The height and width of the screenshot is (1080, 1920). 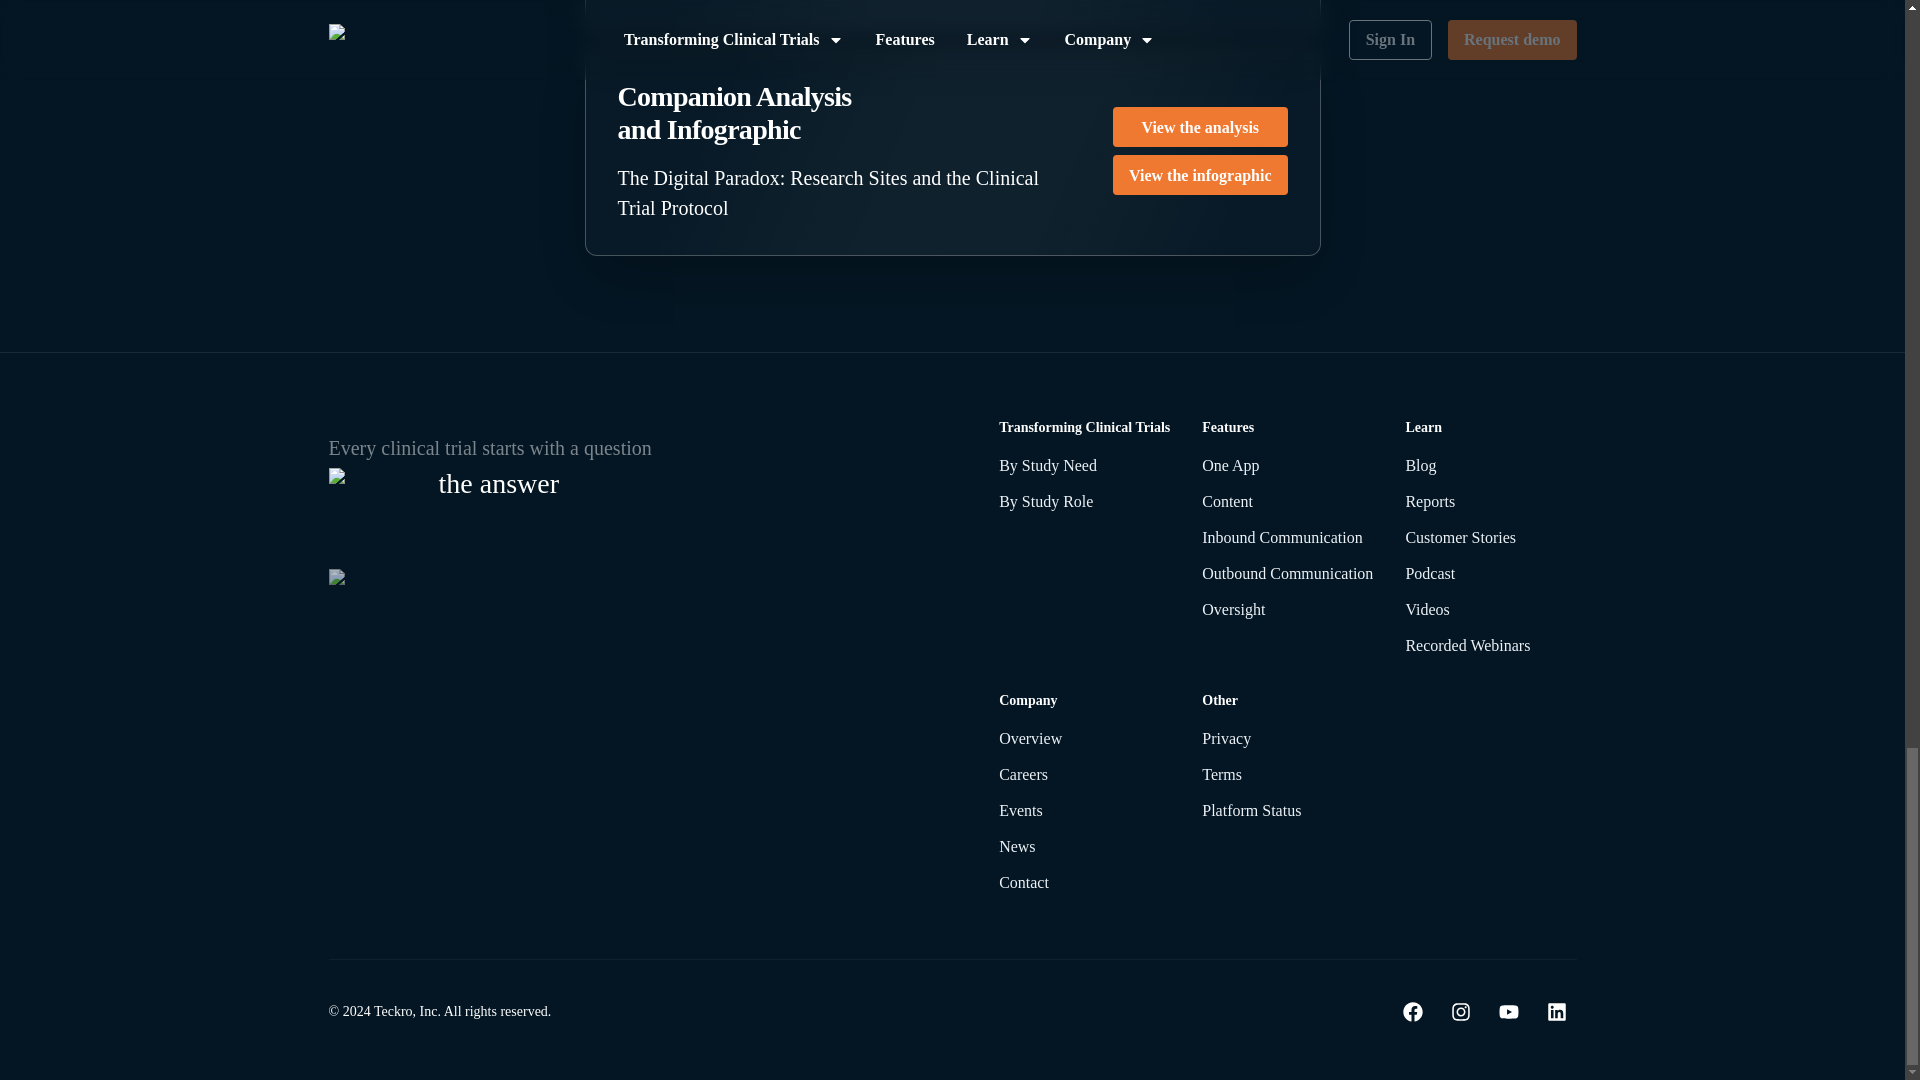 I want to click on By Study Need, so click(x=1084, y=466).